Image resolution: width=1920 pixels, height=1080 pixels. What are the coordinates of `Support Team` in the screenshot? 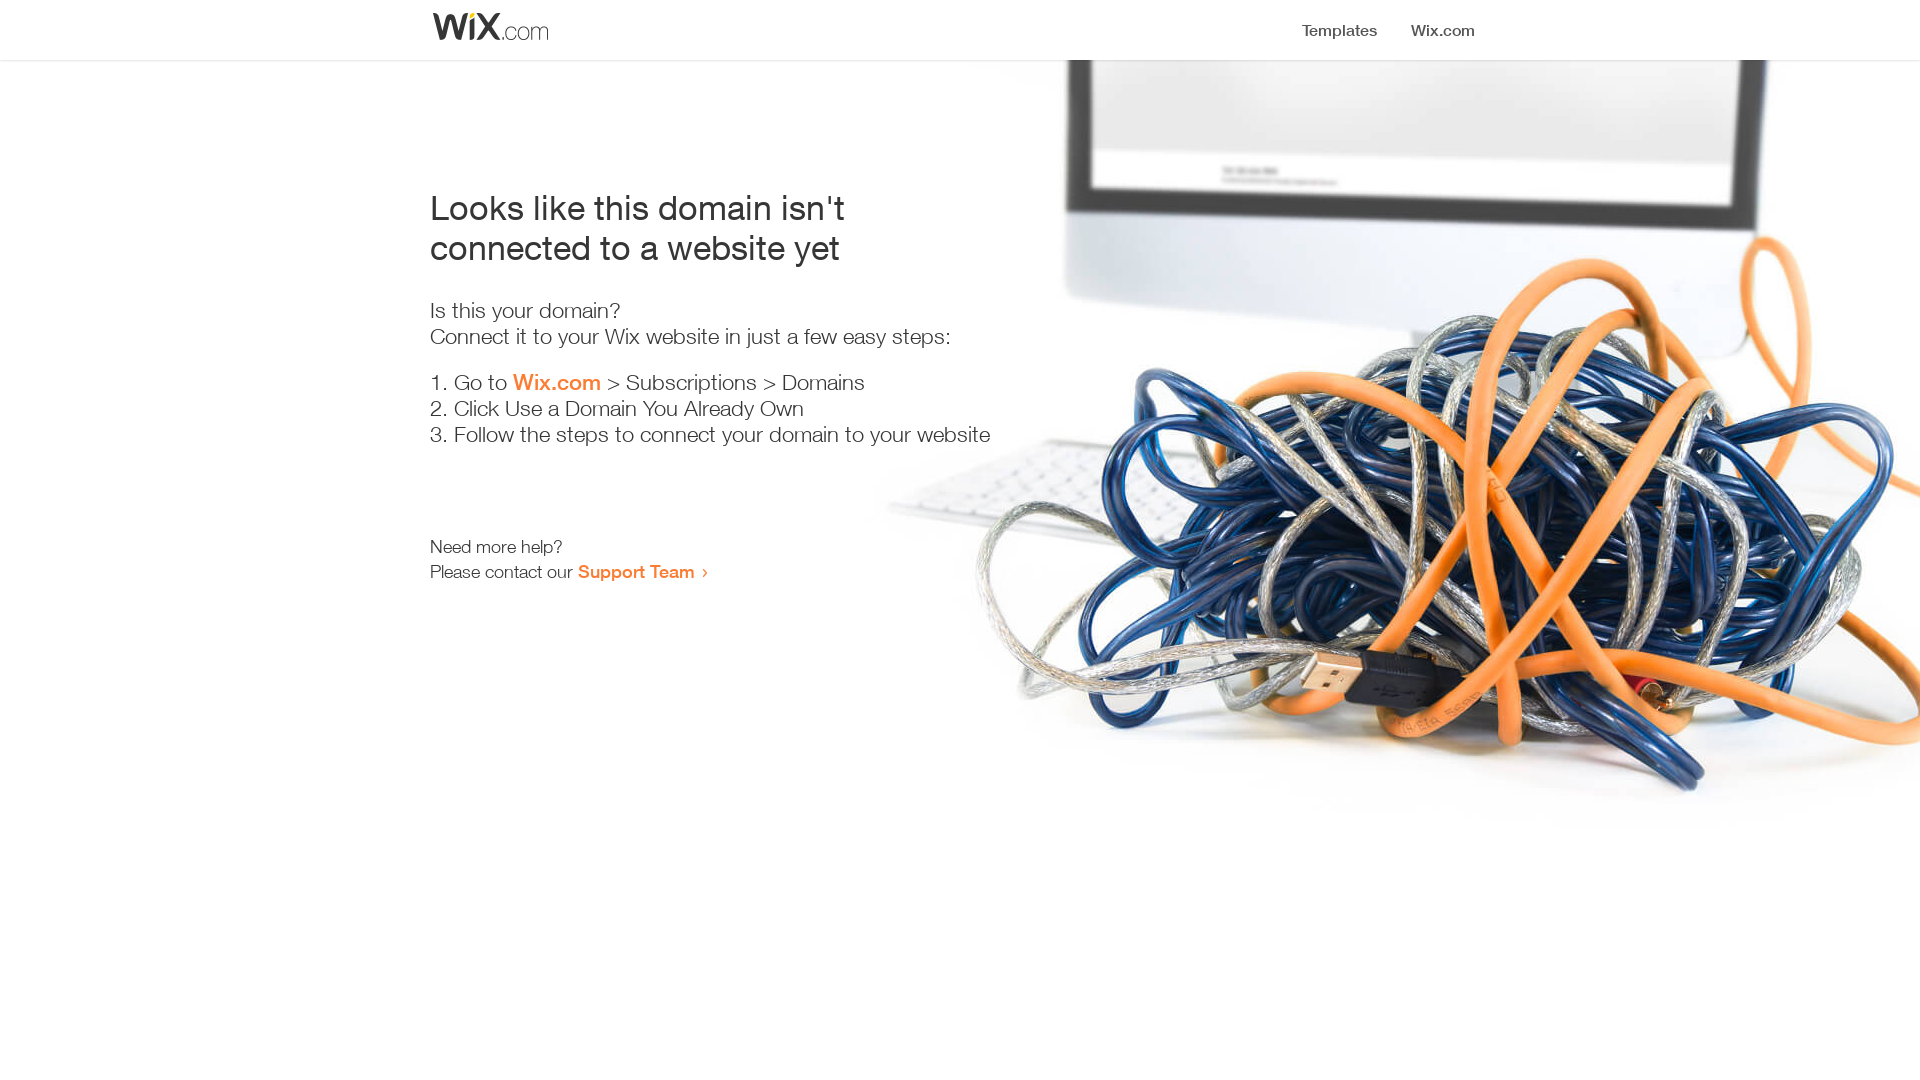 It's located at (636, 571).